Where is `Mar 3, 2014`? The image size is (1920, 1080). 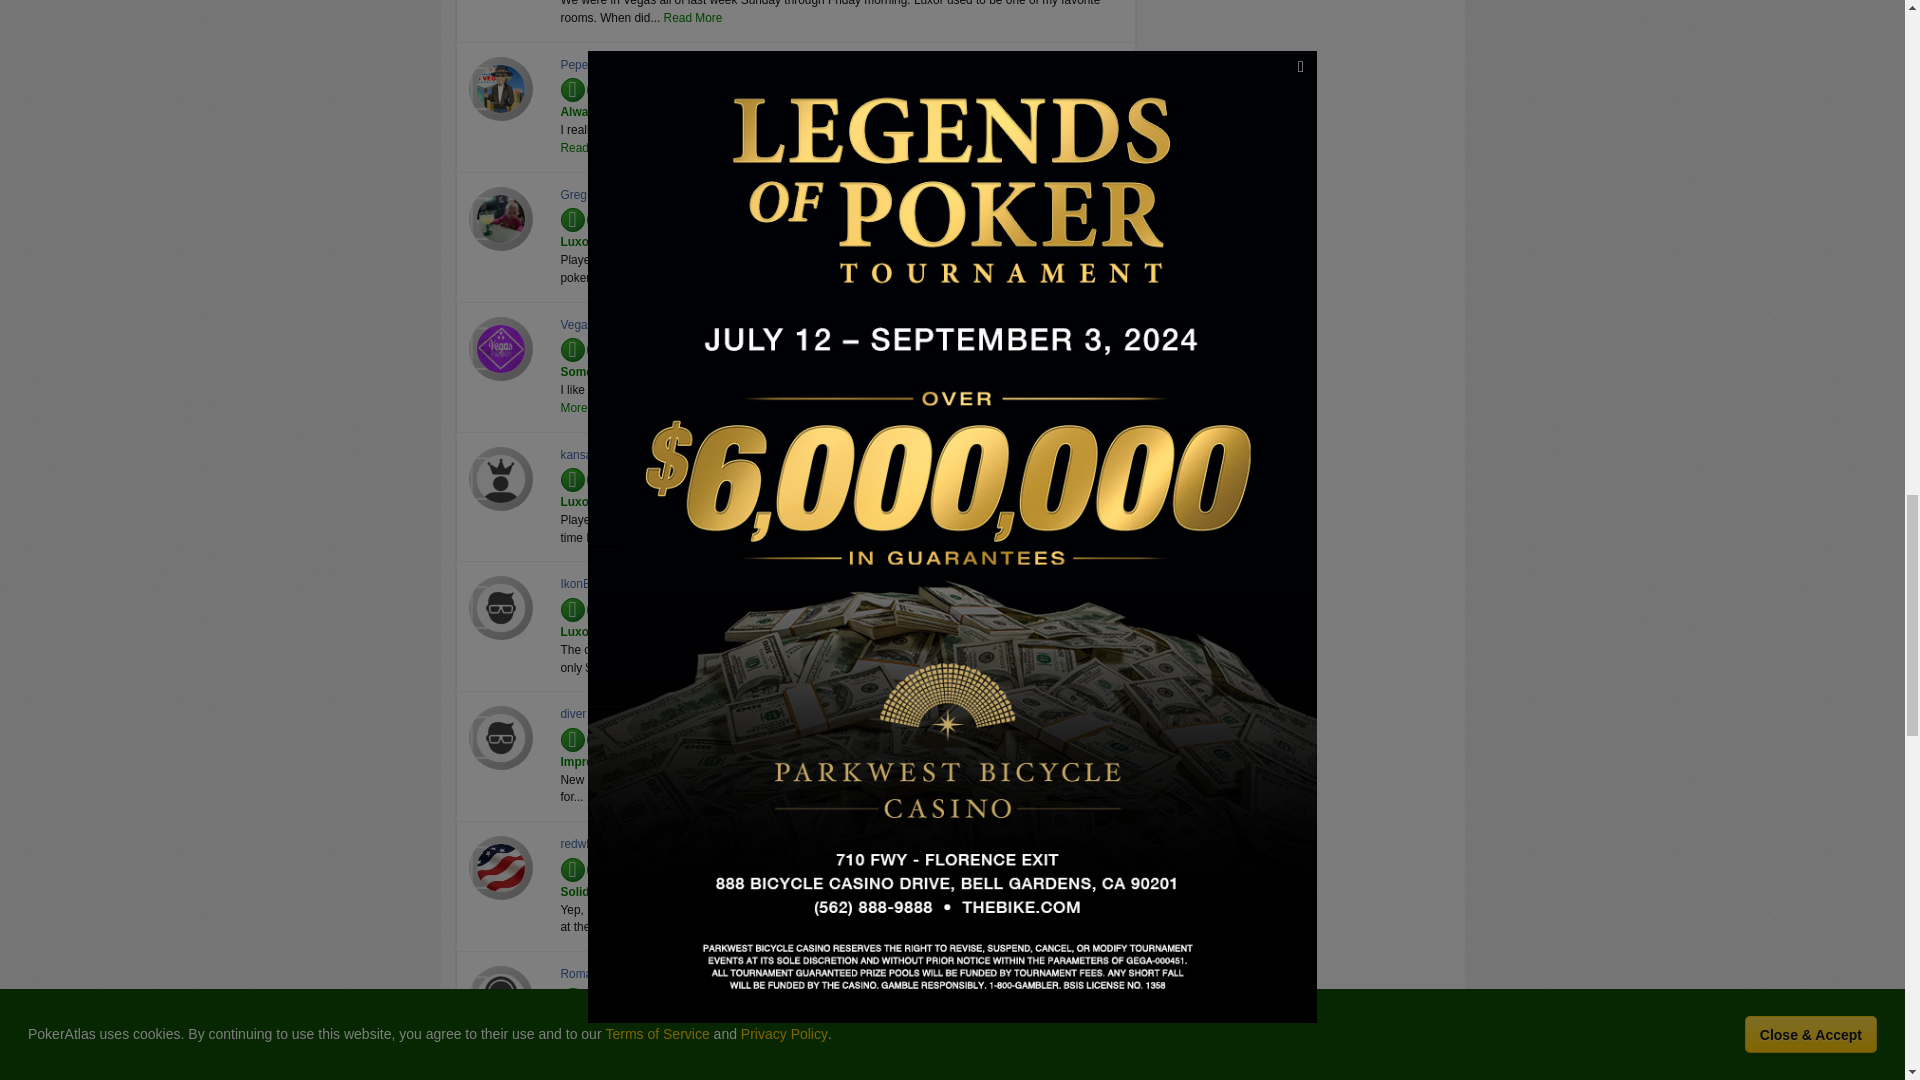 Mar 3, 2014 is located at coordinates (775, 736).